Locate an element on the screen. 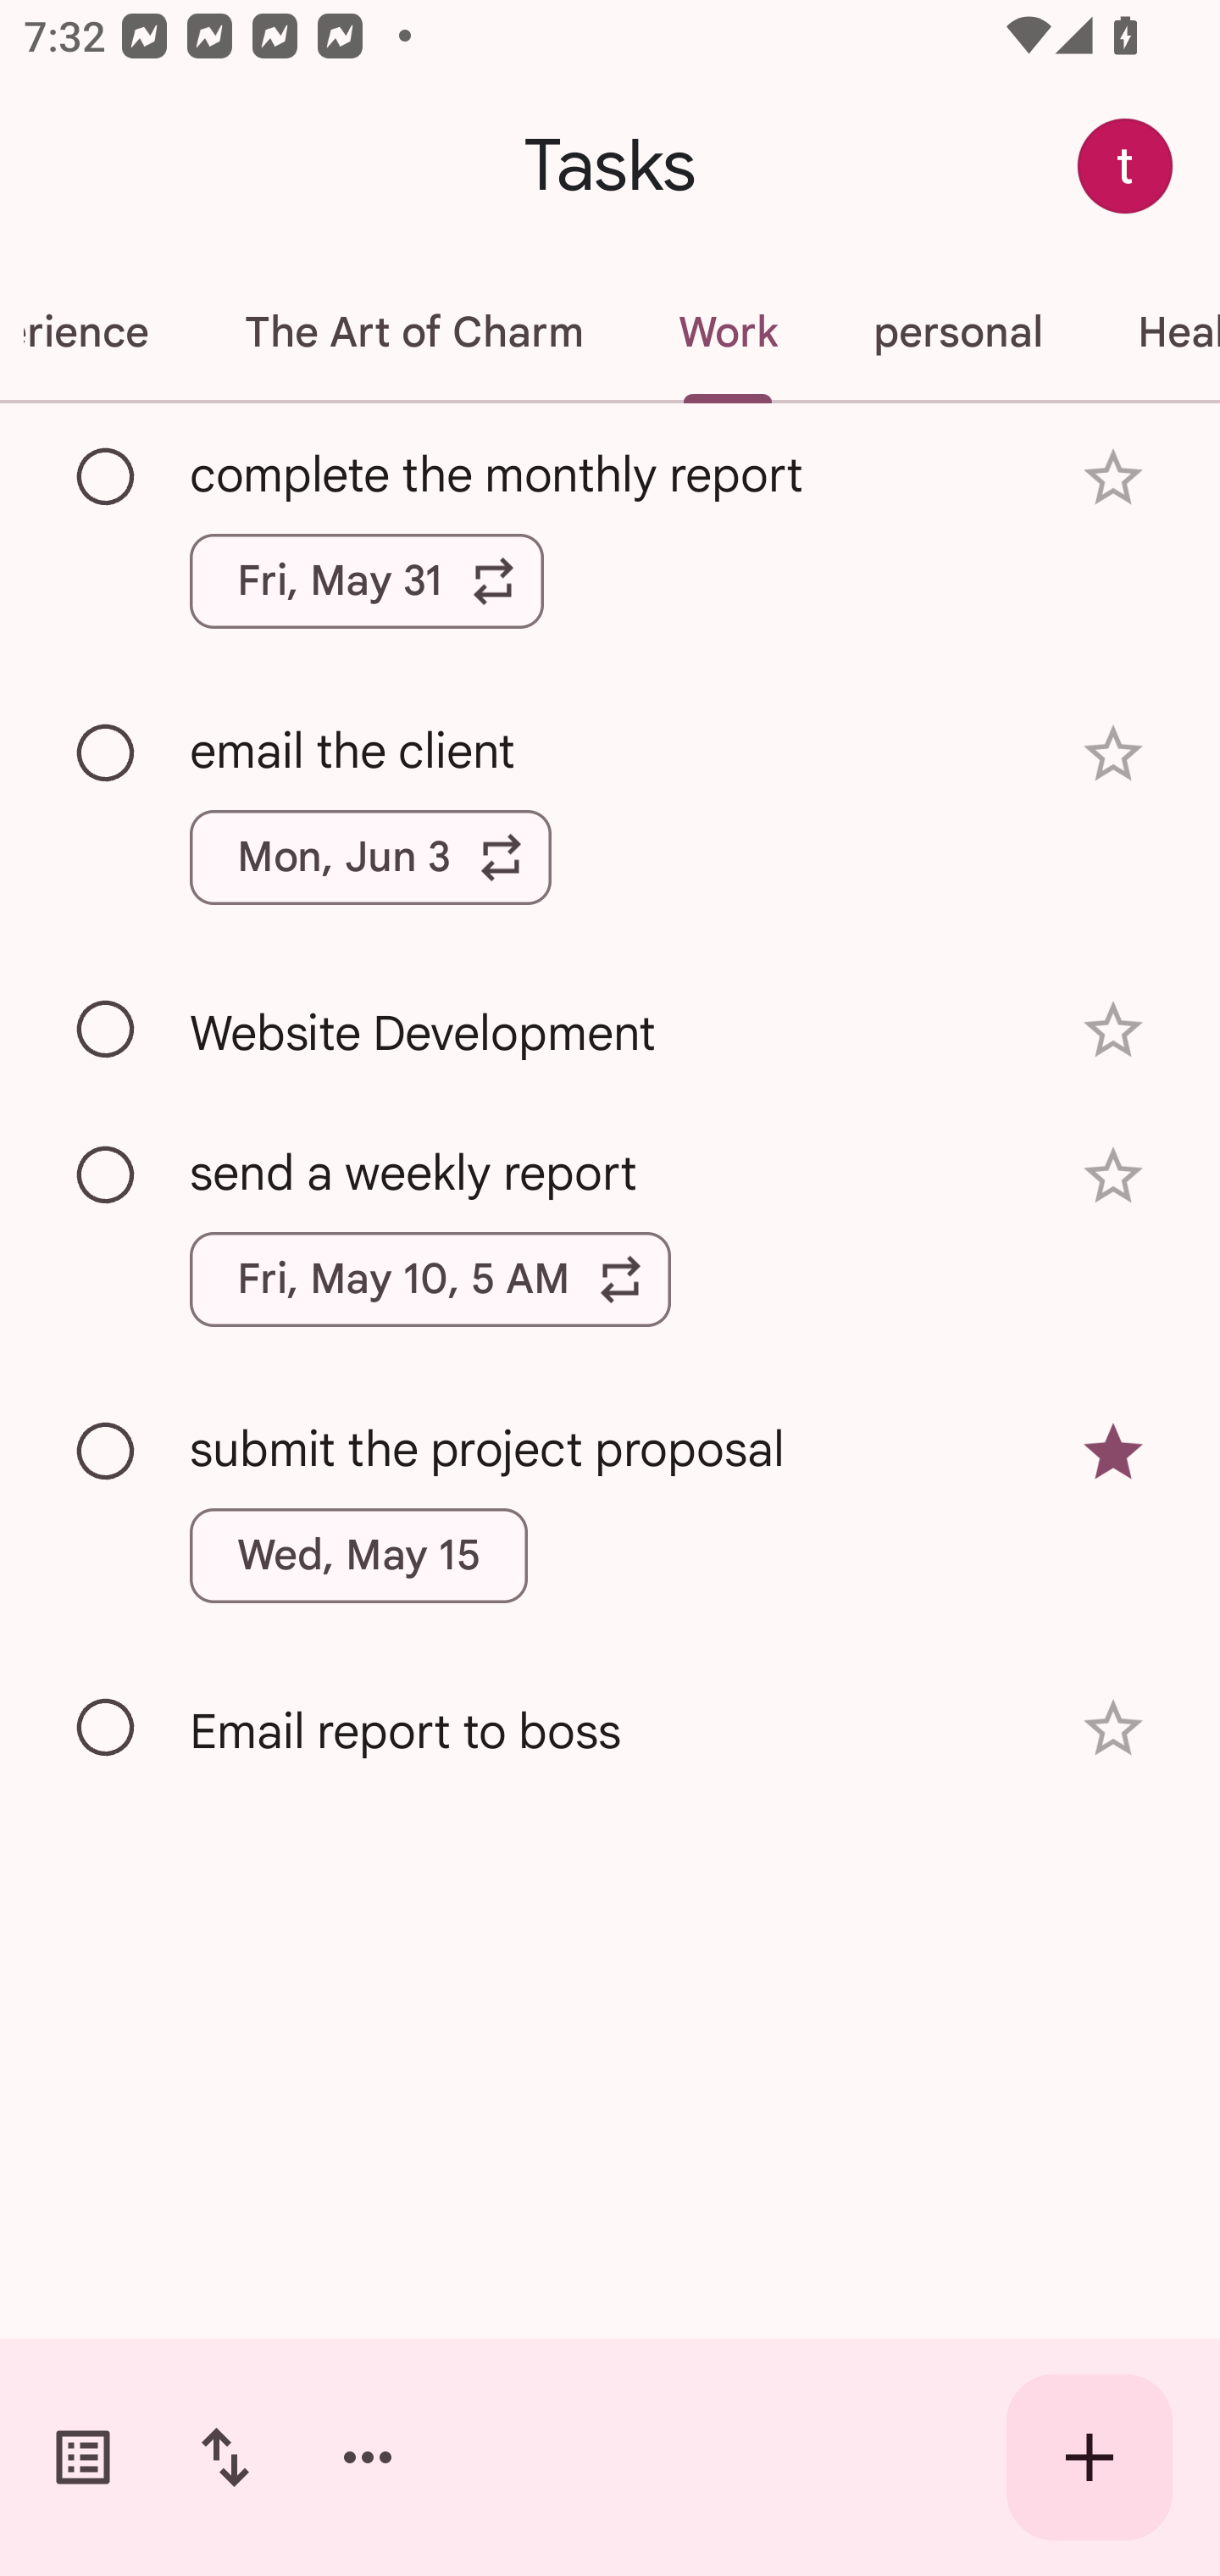  Add star is located at coordinates (1113, 1030).